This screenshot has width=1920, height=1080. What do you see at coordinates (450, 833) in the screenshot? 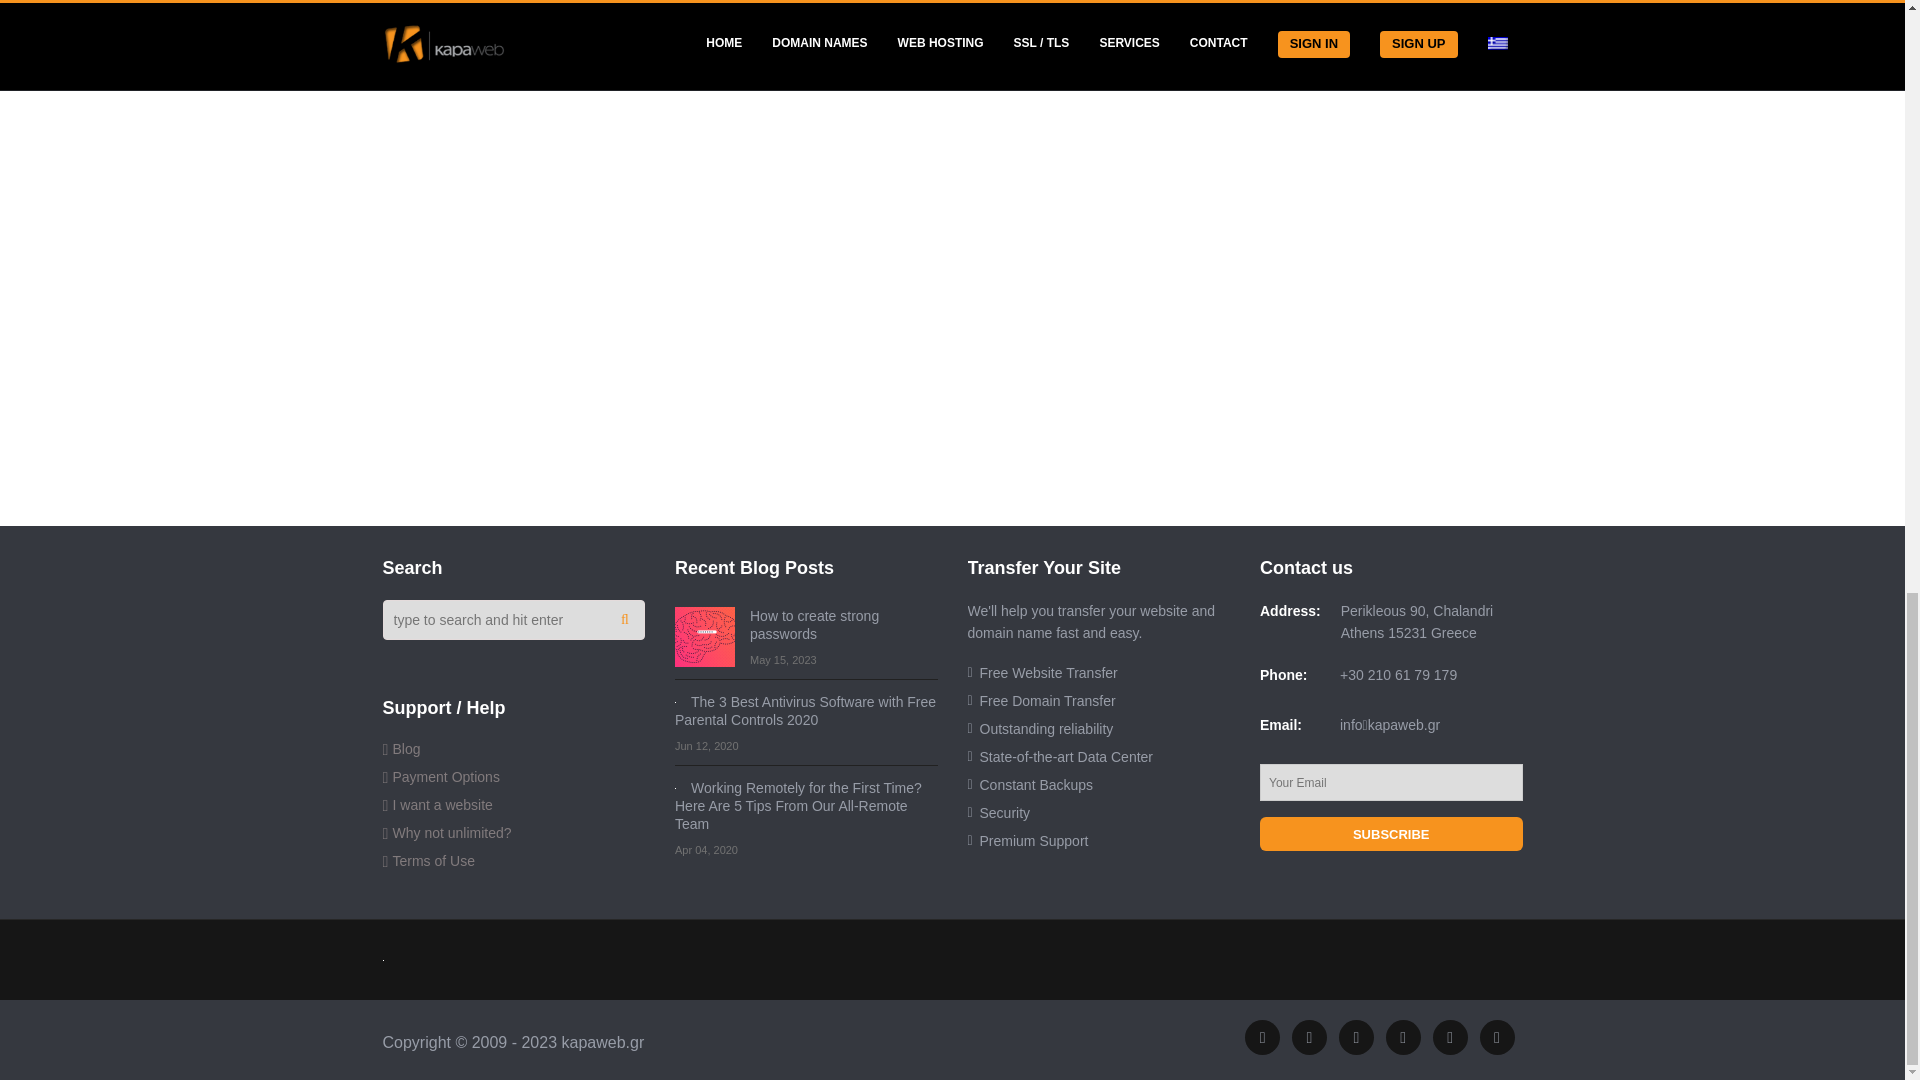
I see `Why not unlimited?` at bounding box center [450, 833].